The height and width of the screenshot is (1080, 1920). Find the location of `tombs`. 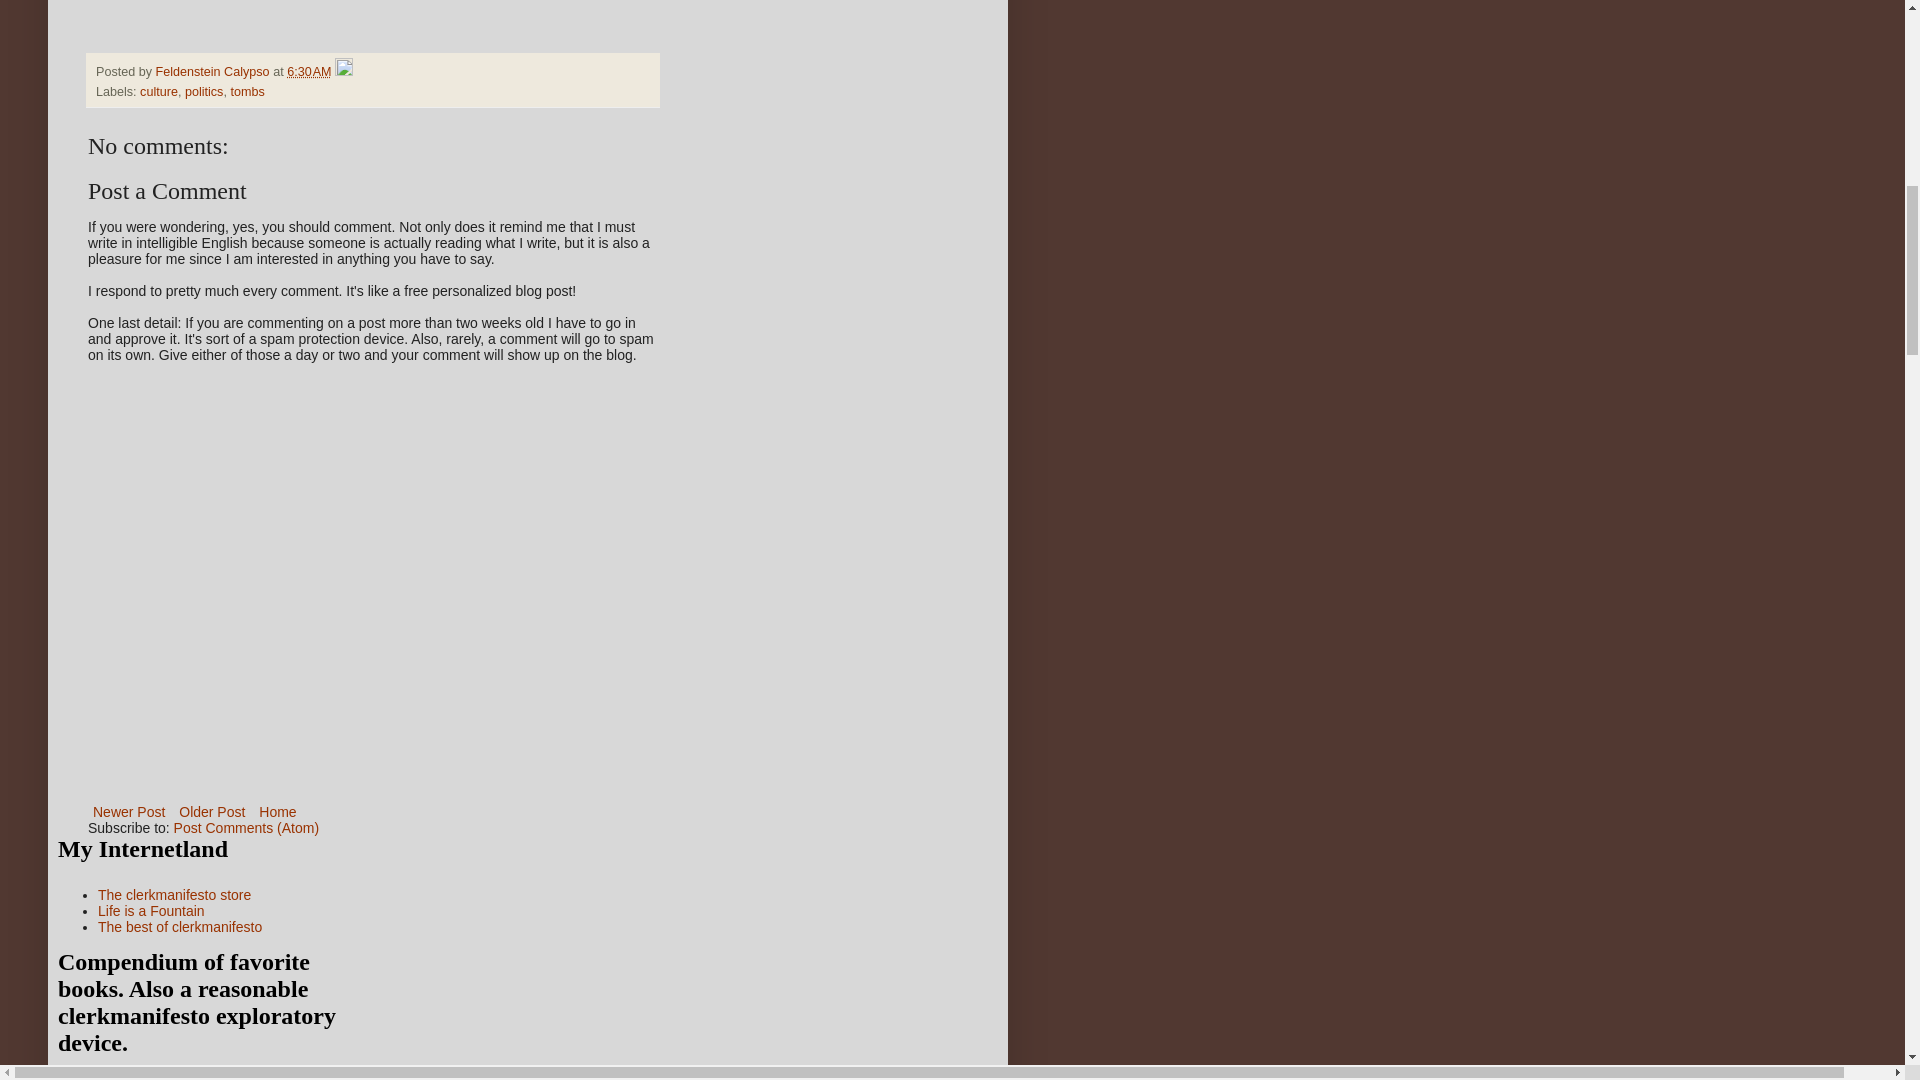

tombs is located at coordinates (247, 92).